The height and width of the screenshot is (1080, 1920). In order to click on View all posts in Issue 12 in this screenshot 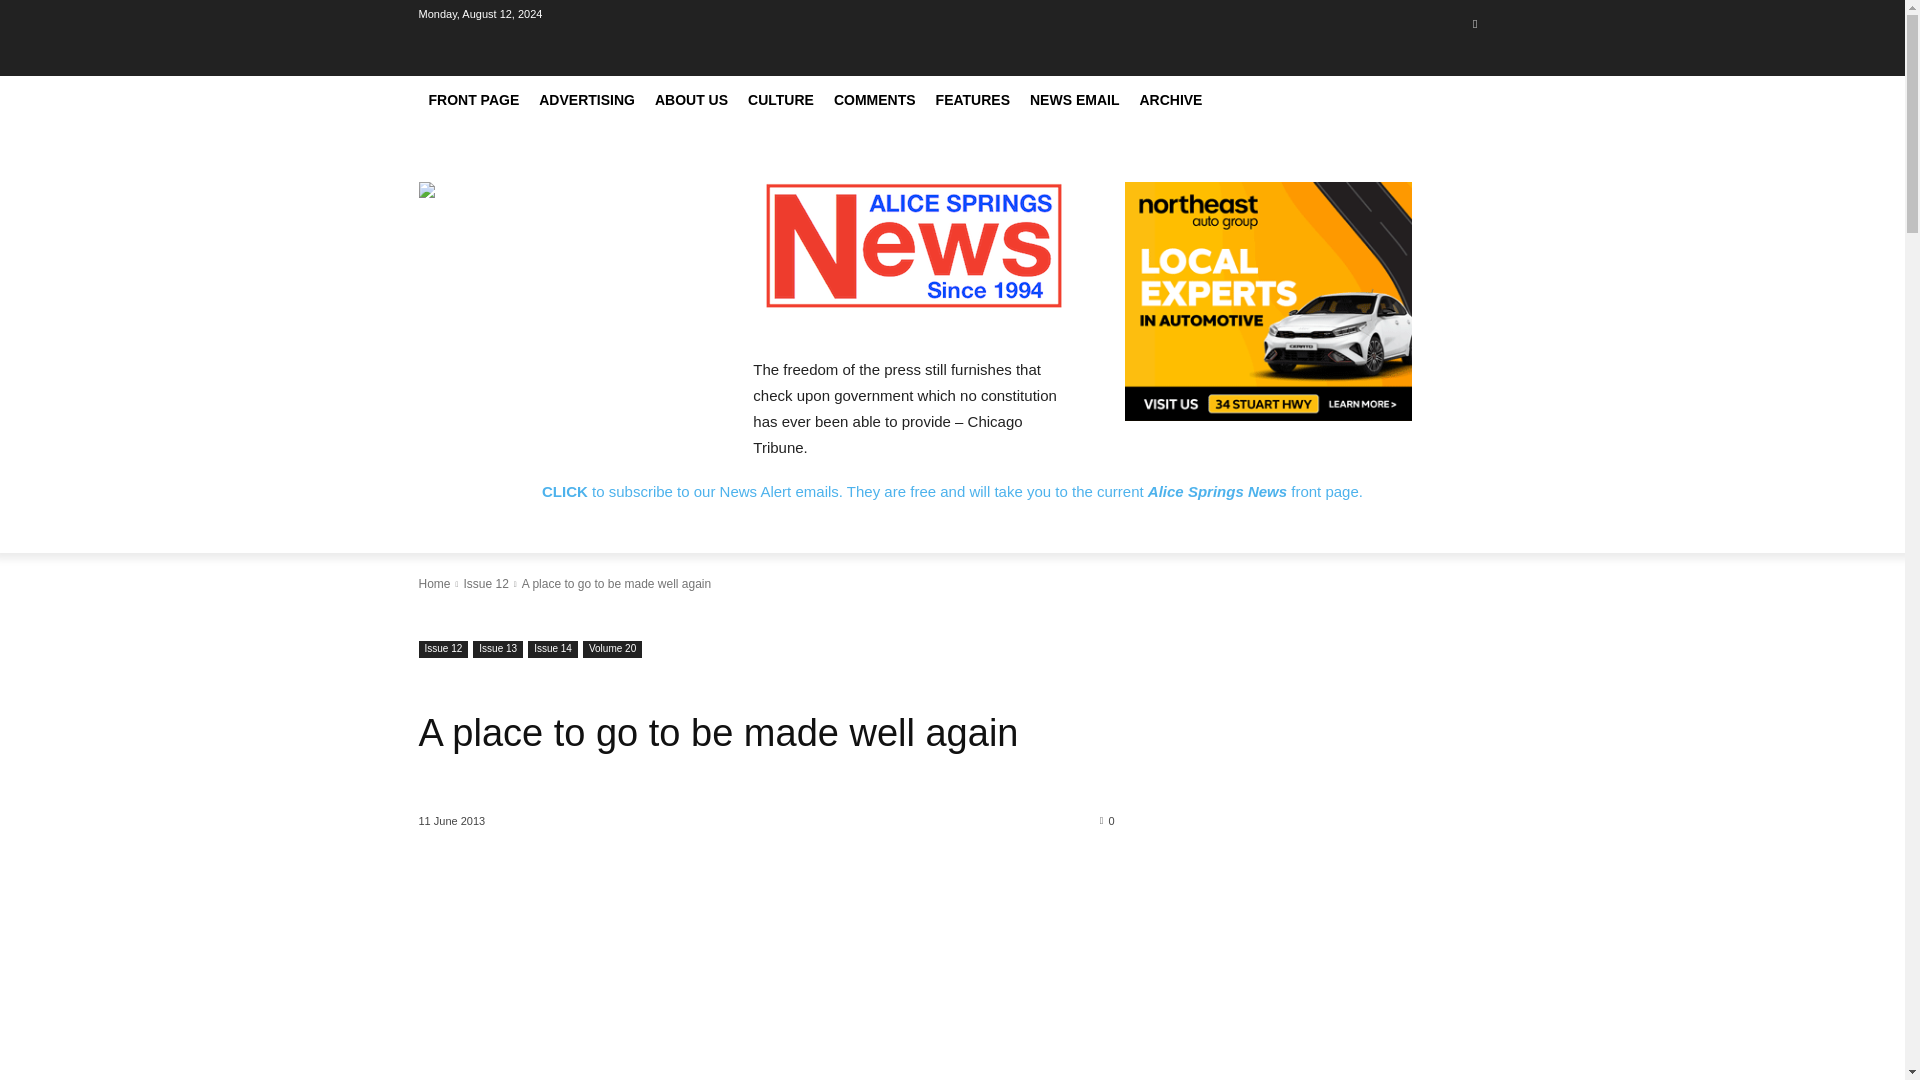, I will do `click(485, 583)`.